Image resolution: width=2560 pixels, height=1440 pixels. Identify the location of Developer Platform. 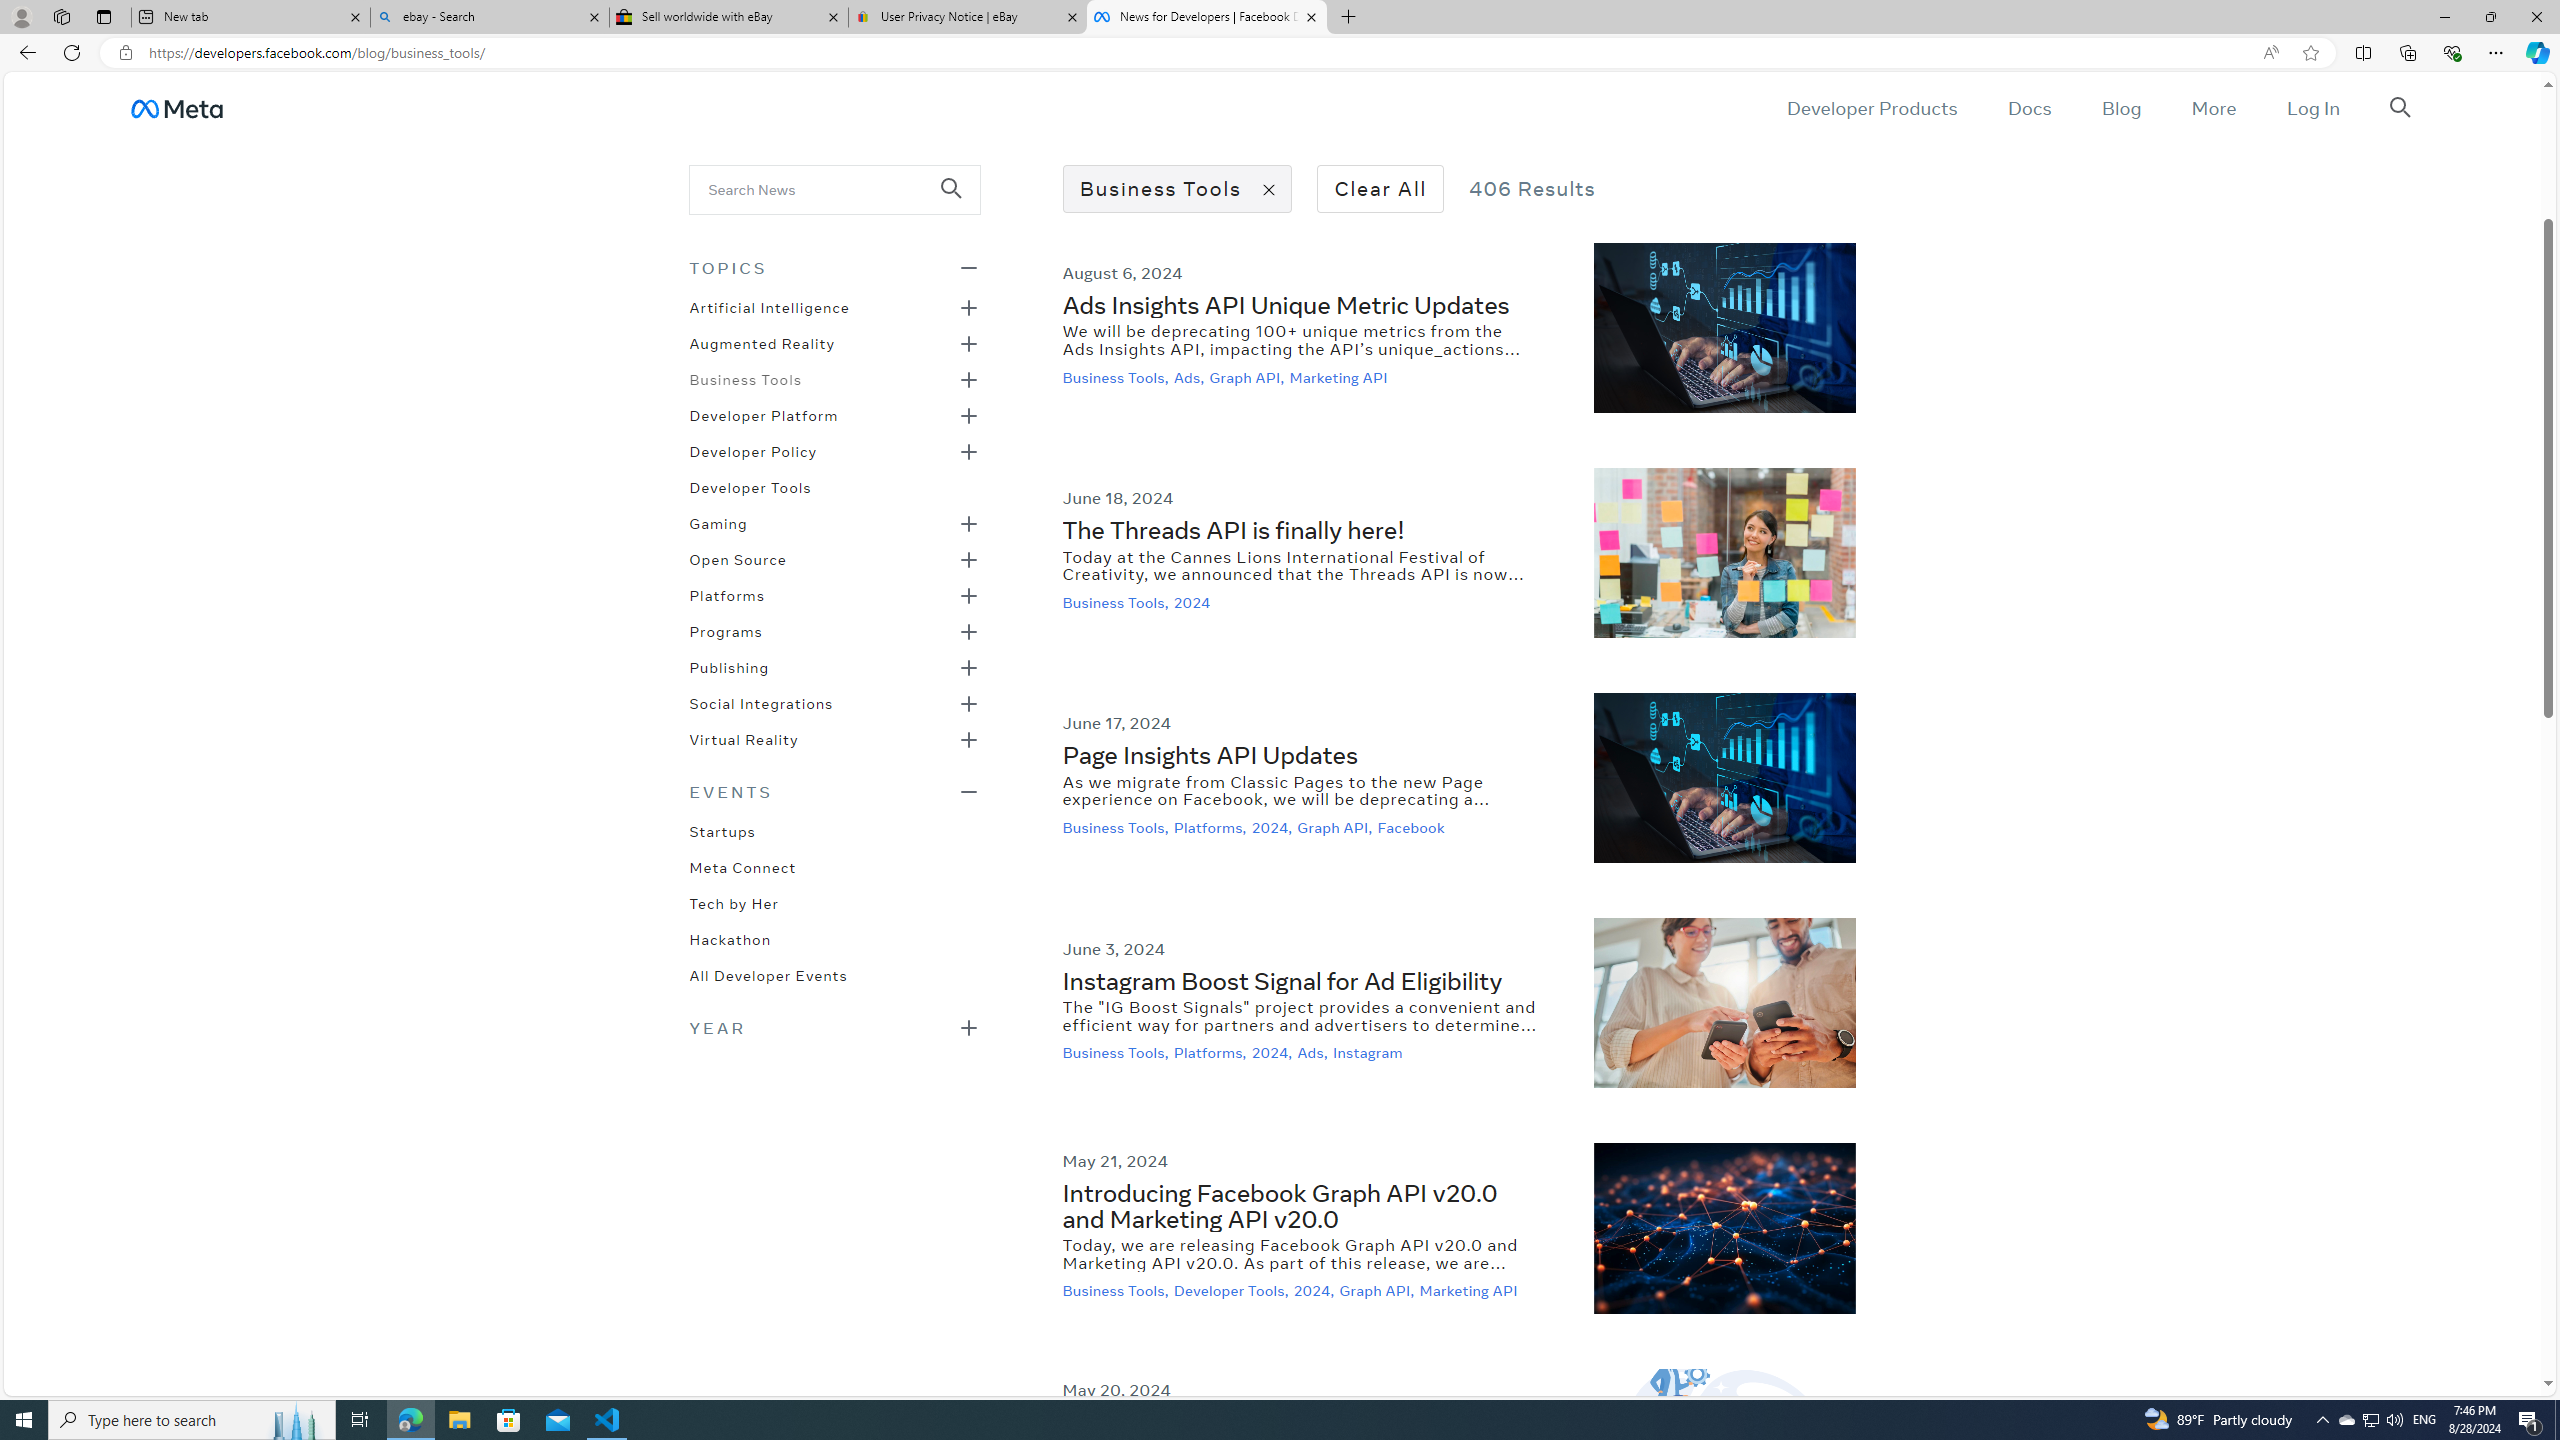
(764, 414).